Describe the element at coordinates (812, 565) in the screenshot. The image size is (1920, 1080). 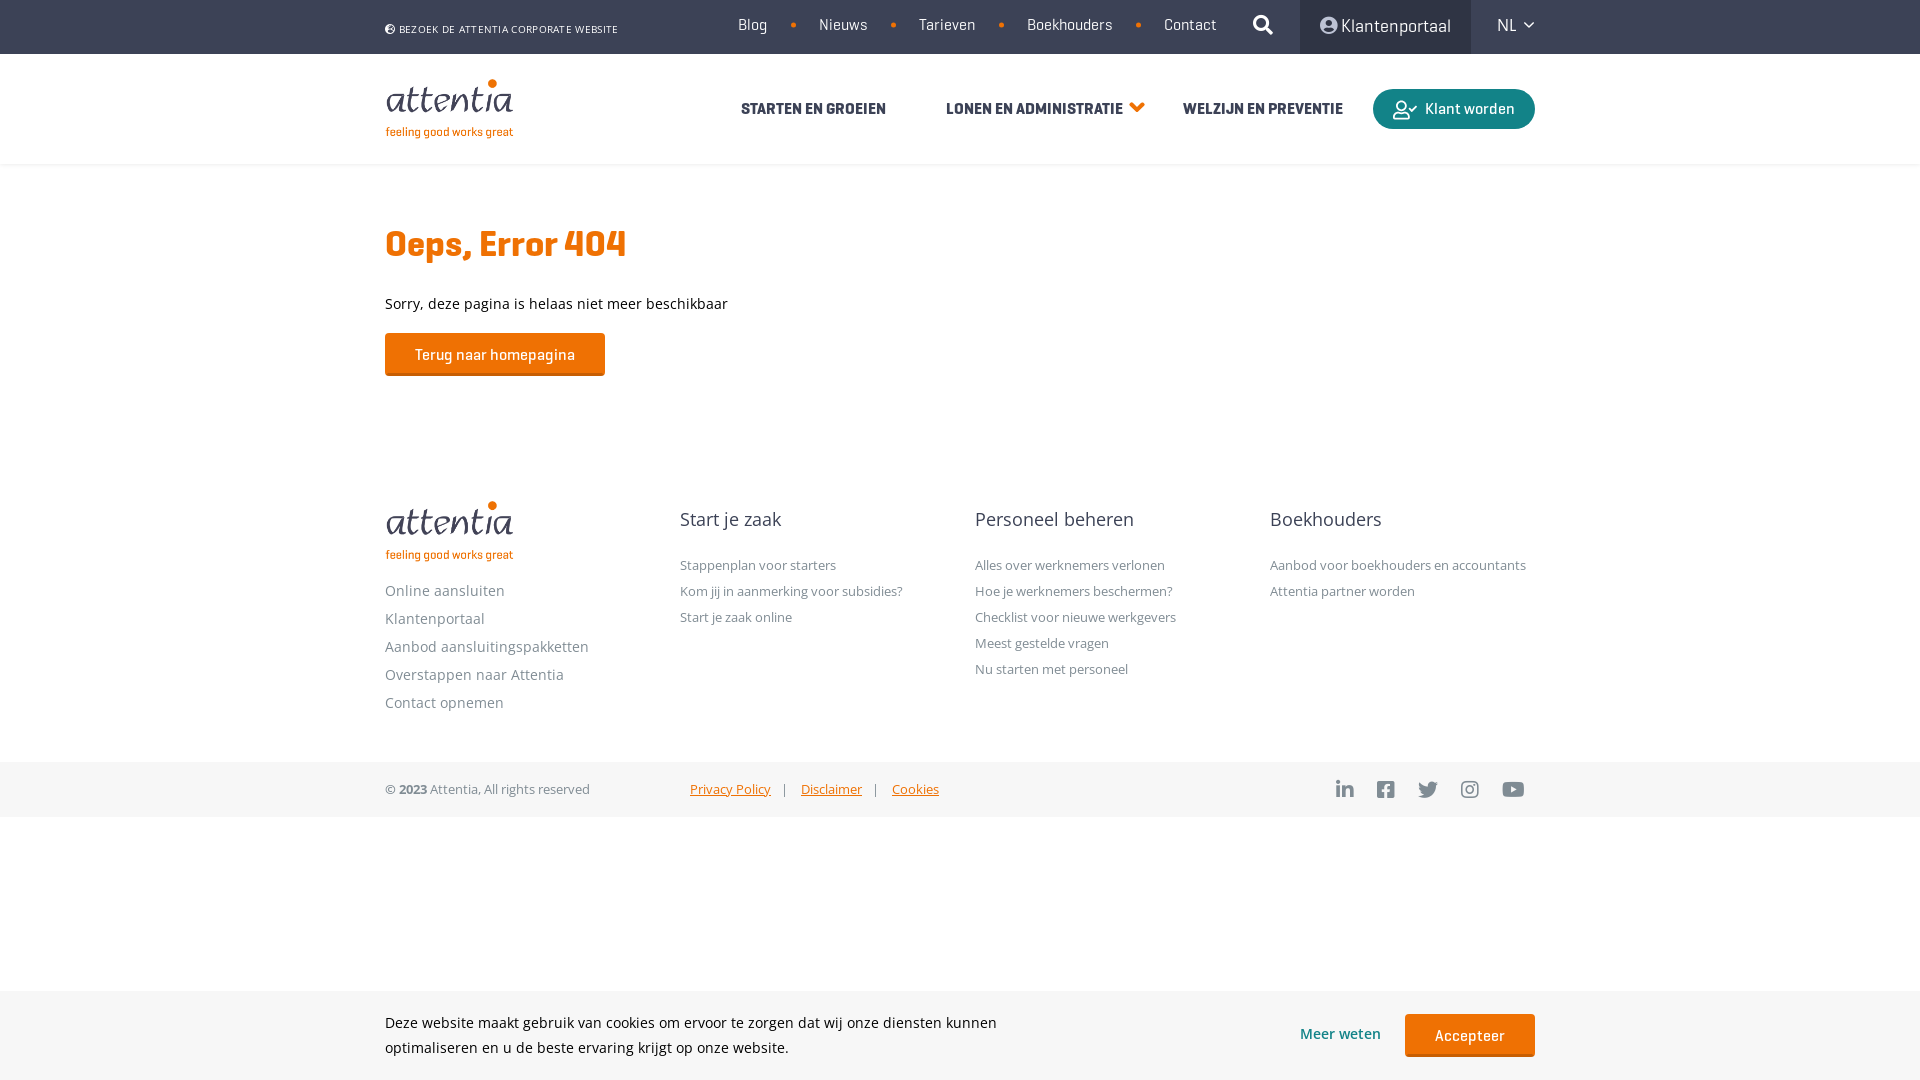
I see `Stappenplan voor starters` at that location.